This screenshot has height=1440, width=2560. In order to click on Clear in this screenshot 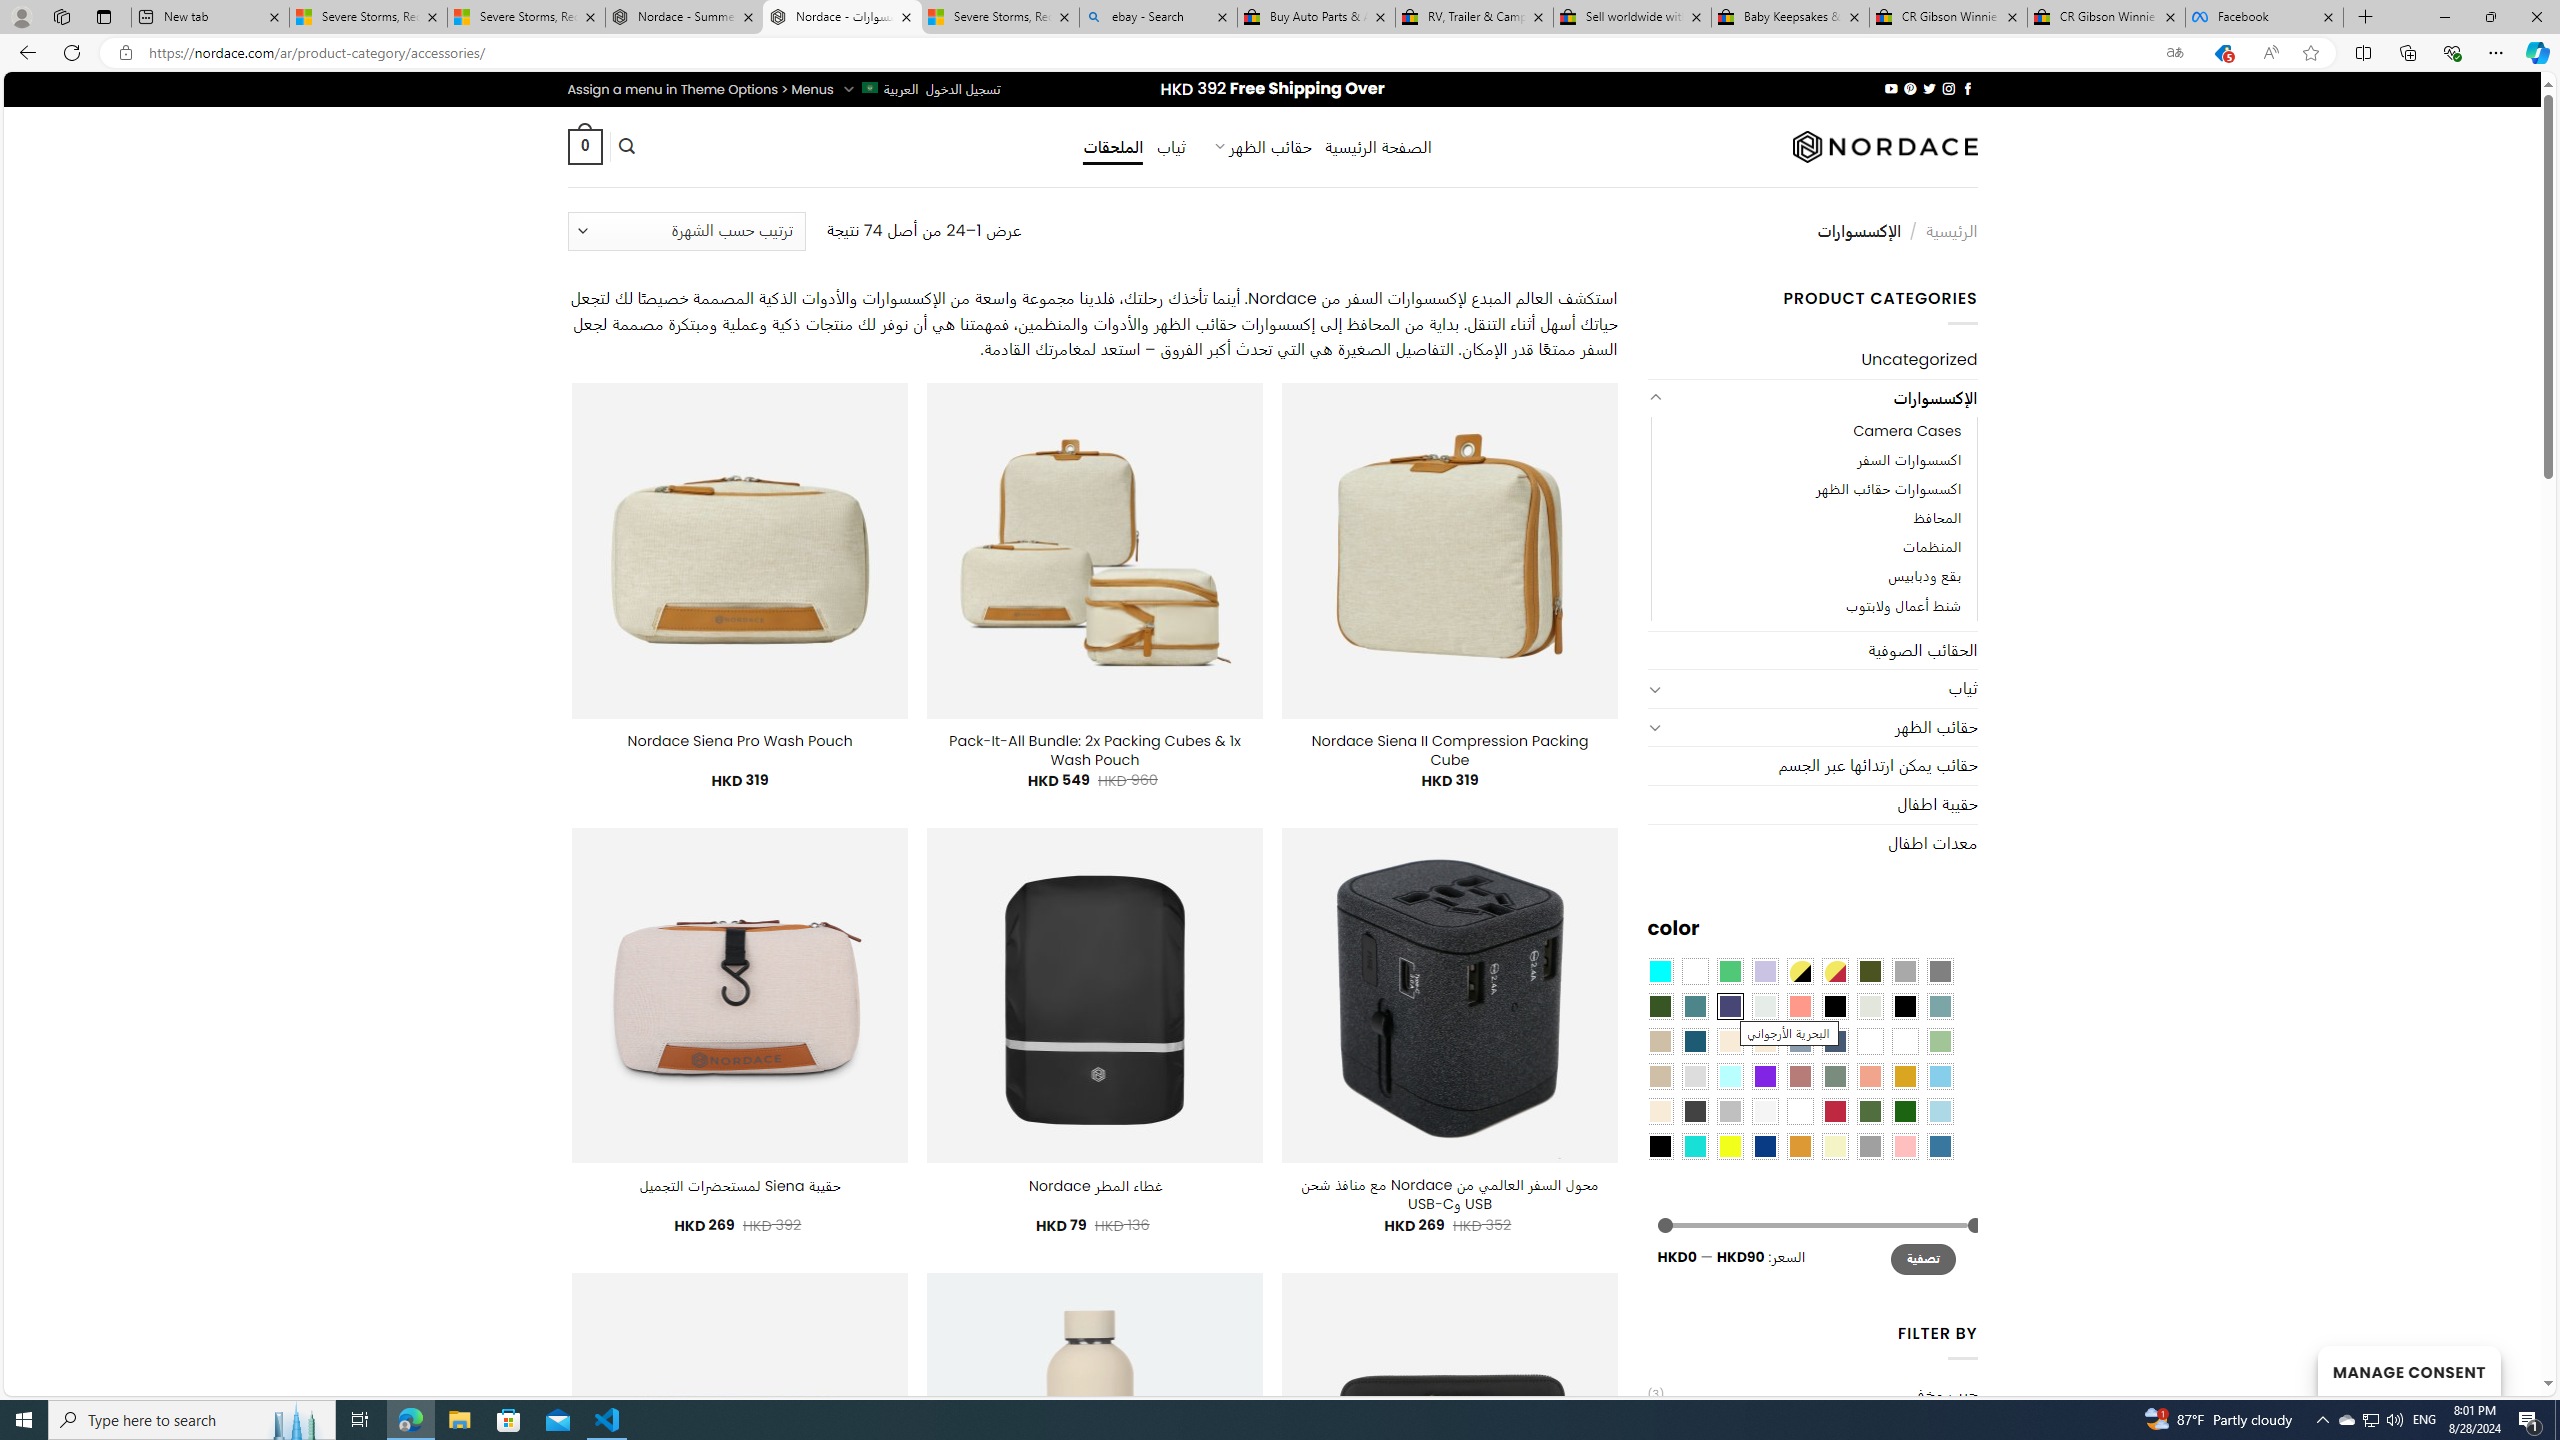, I will do `click(1694, 970)`.